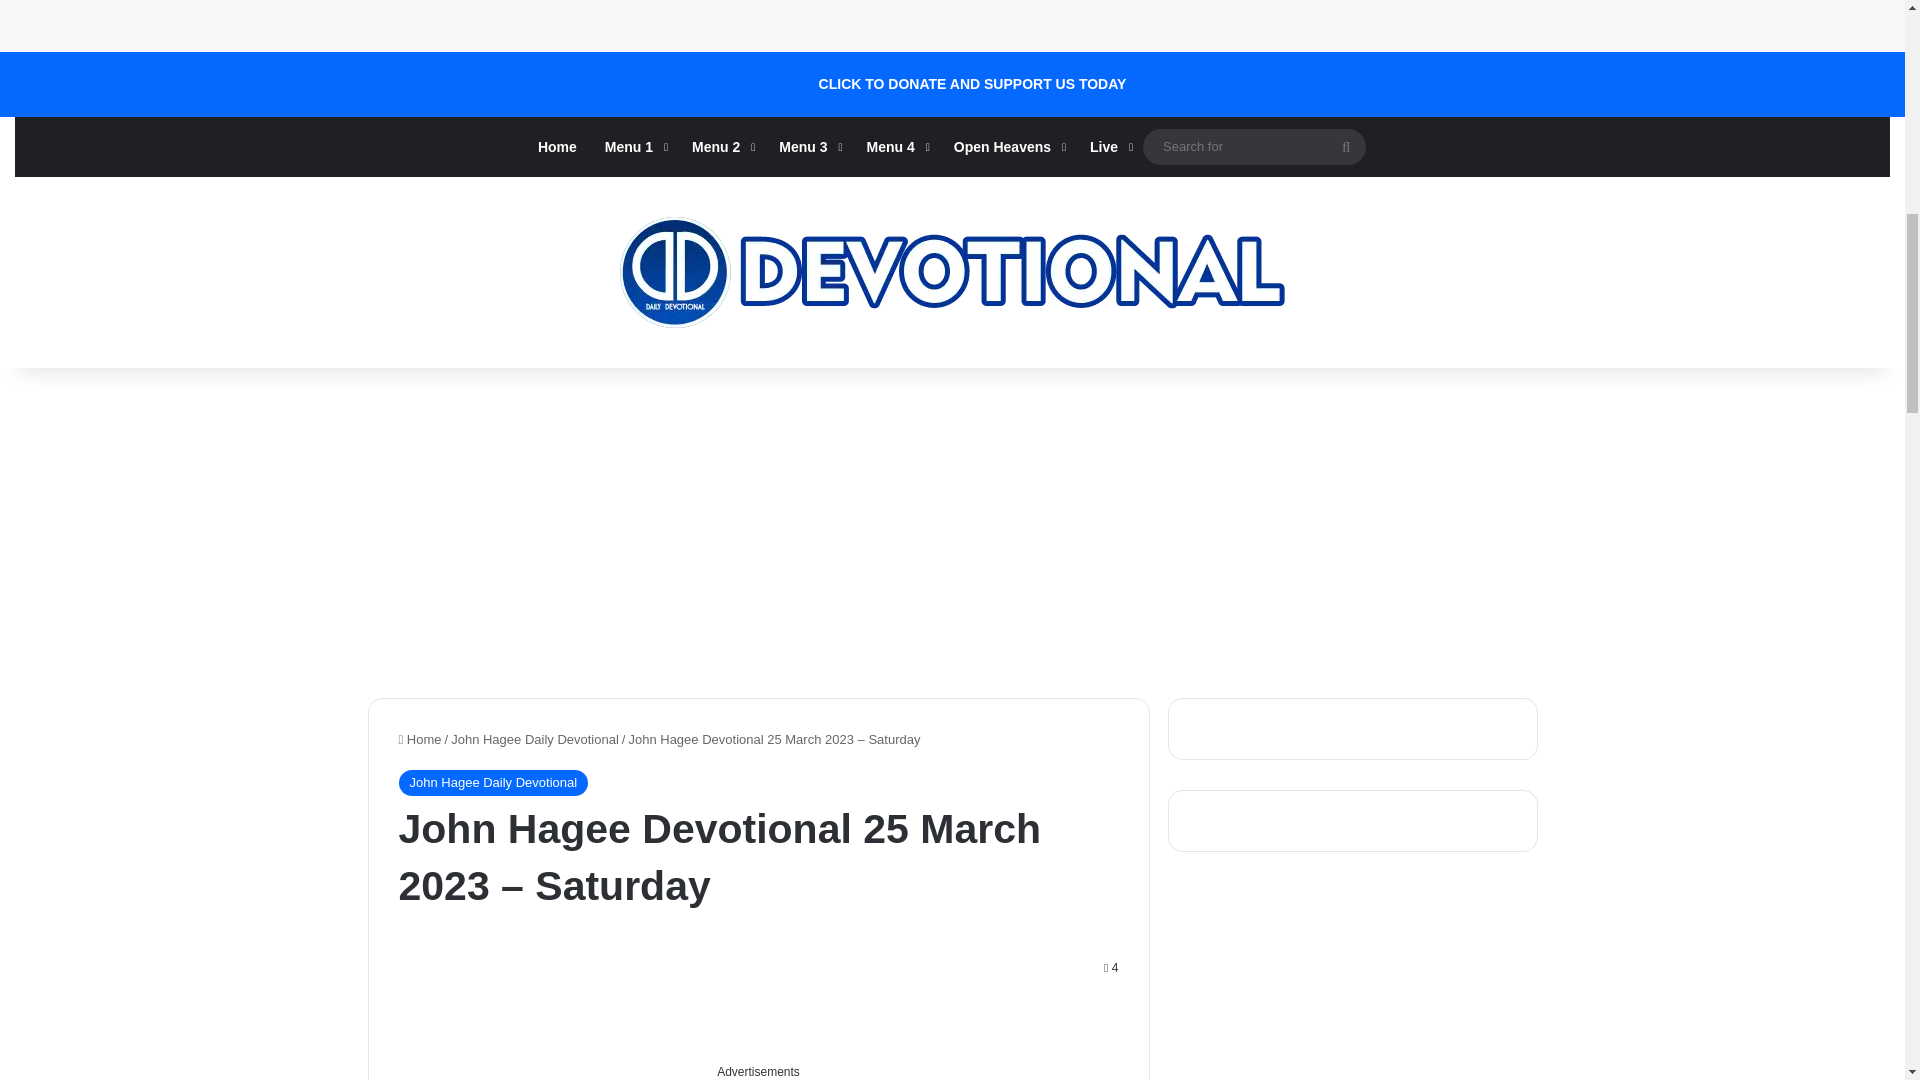  What do you see at coordinates (634, 146) in the screenshot?
I see `Menu 1` at bounding box center [634, 146].